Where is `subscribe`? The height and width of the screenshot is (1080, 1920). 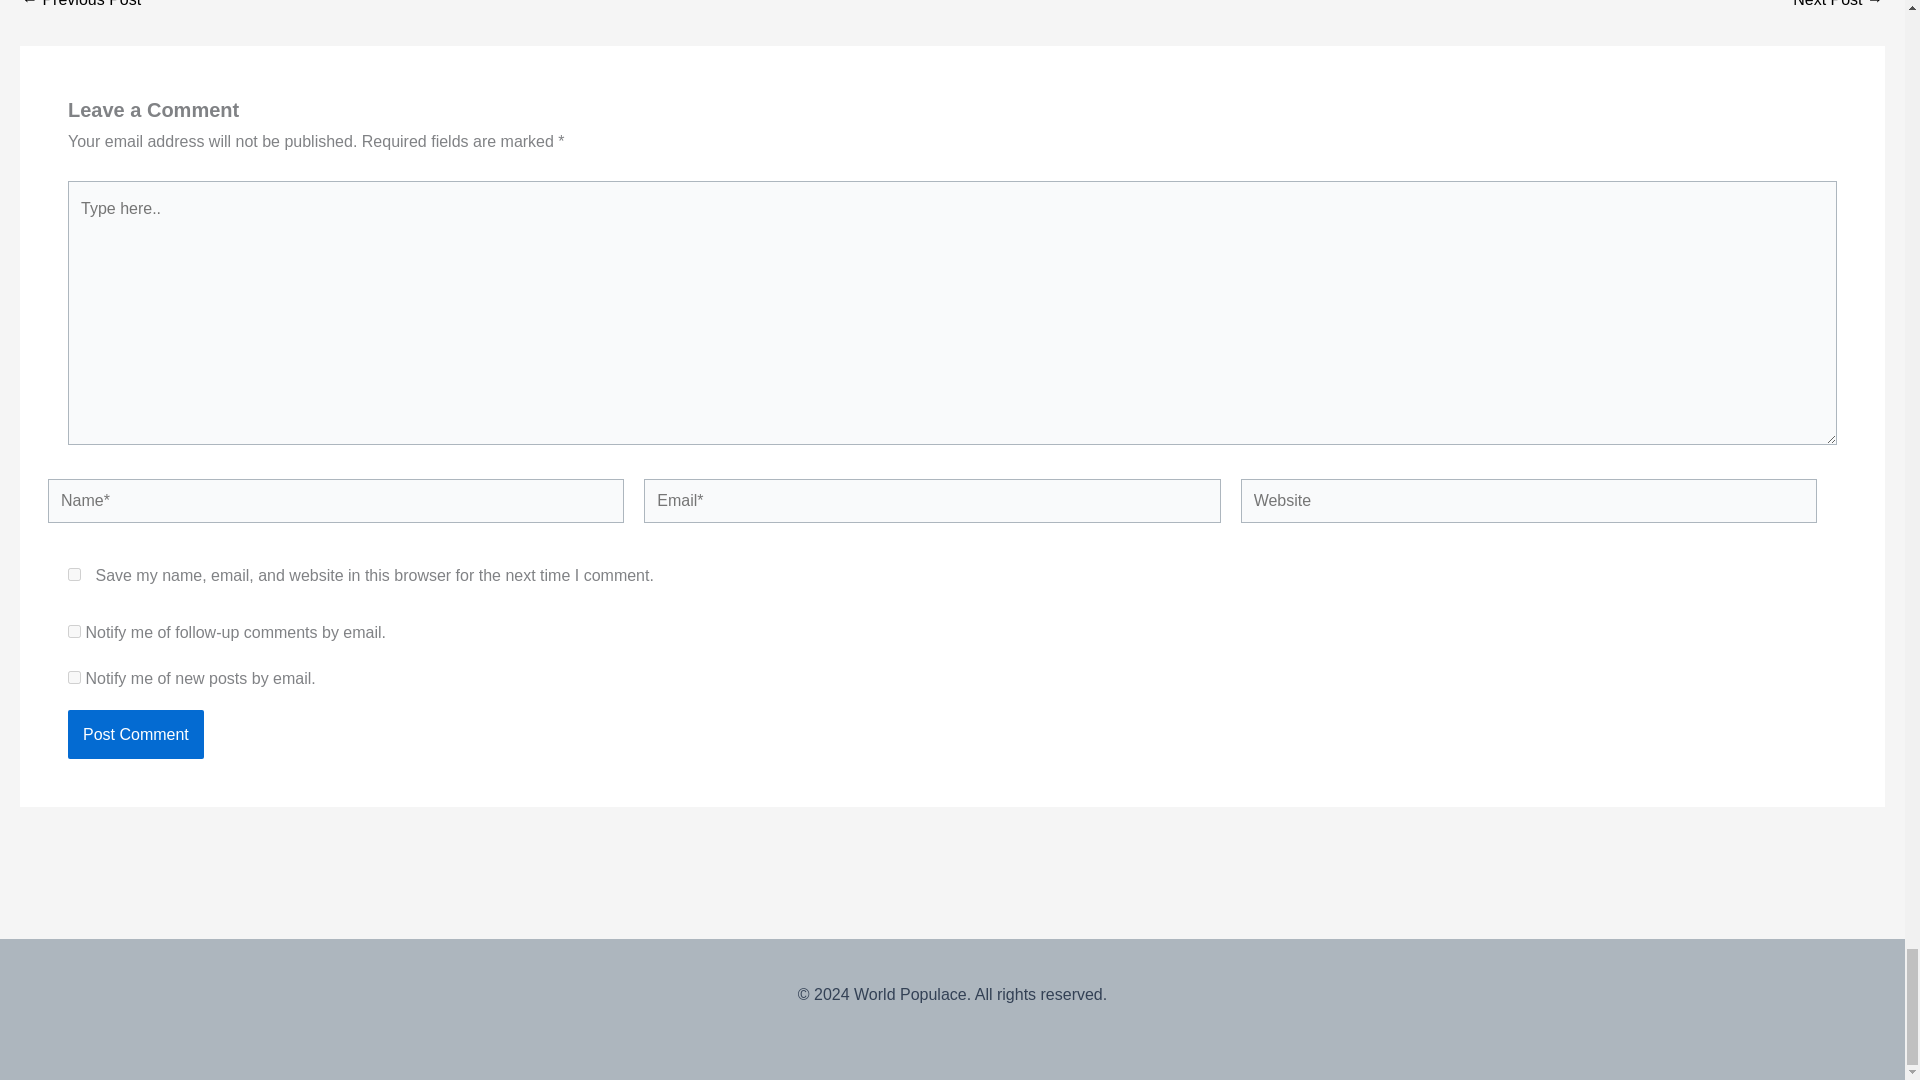 subscribe is located at coordinates (74, 632).